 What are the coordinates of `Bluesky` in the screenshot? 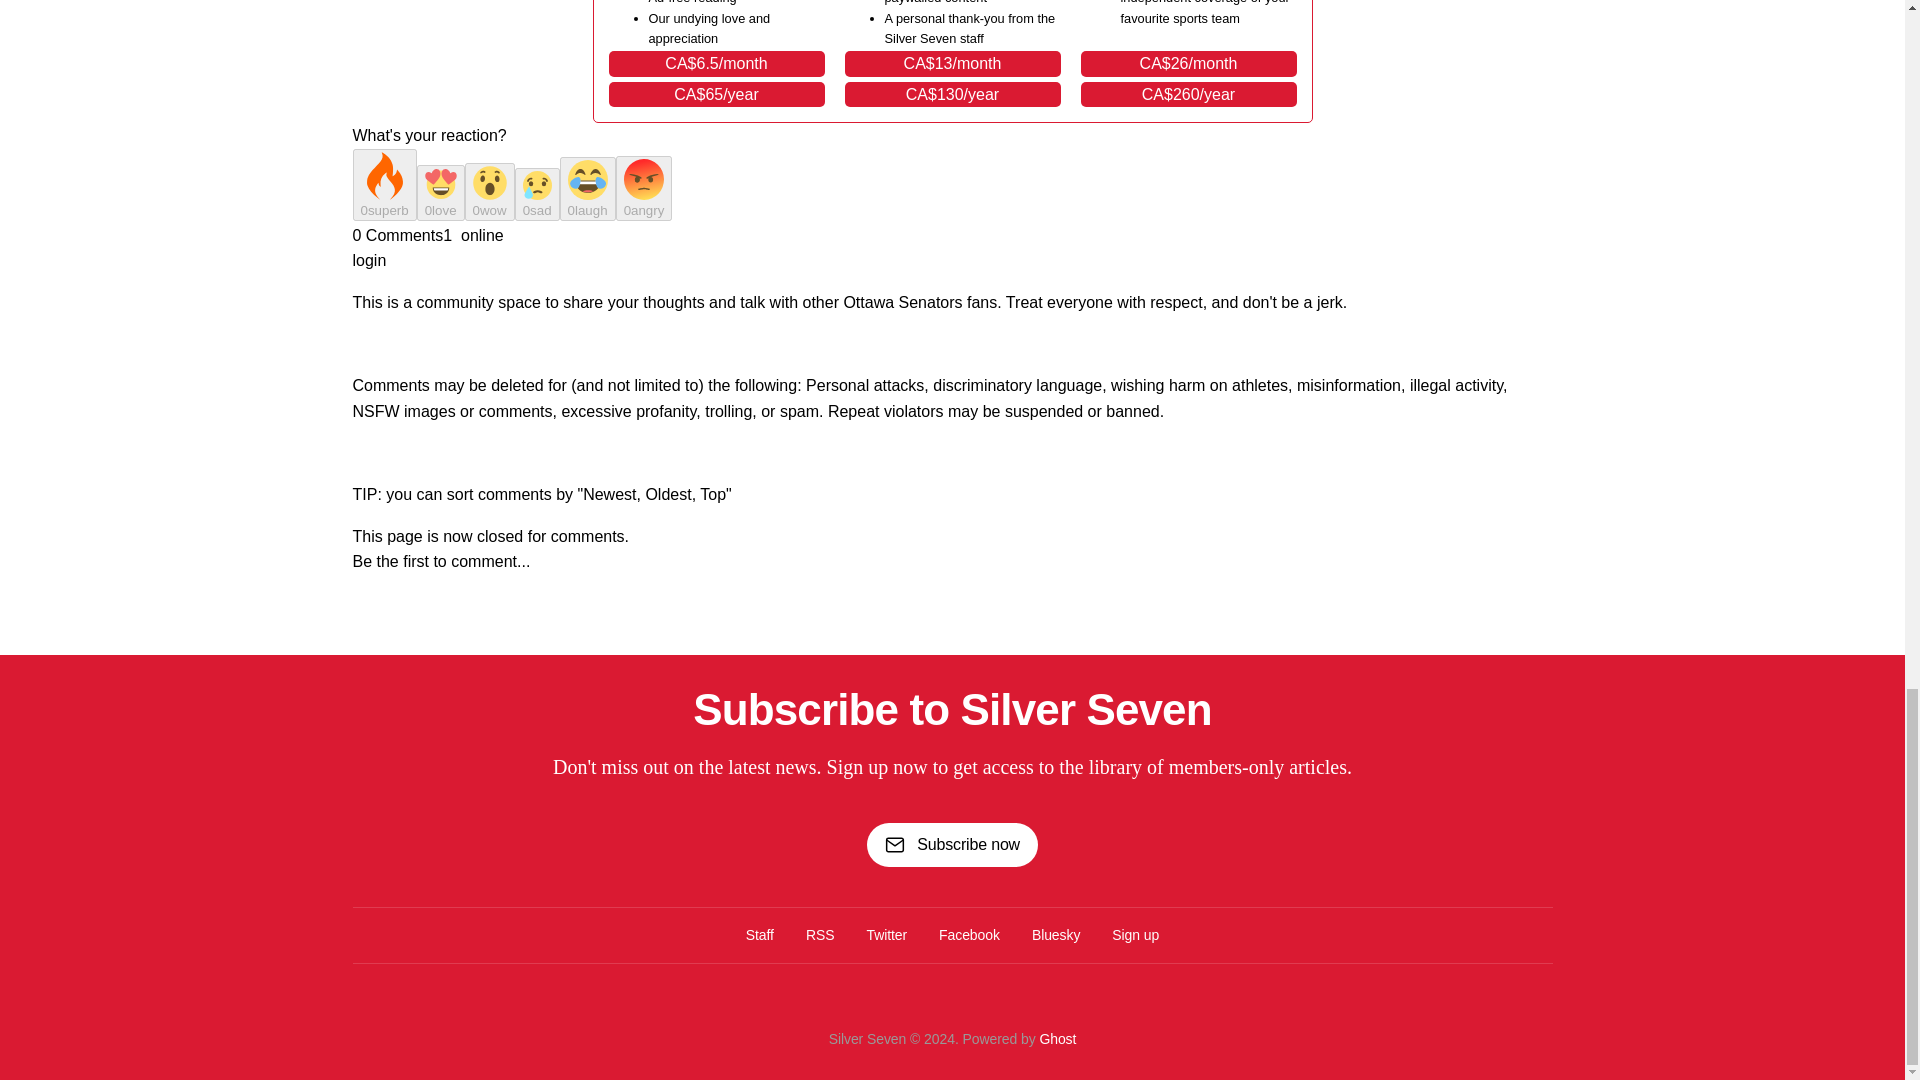 It's located at (1056, 935).